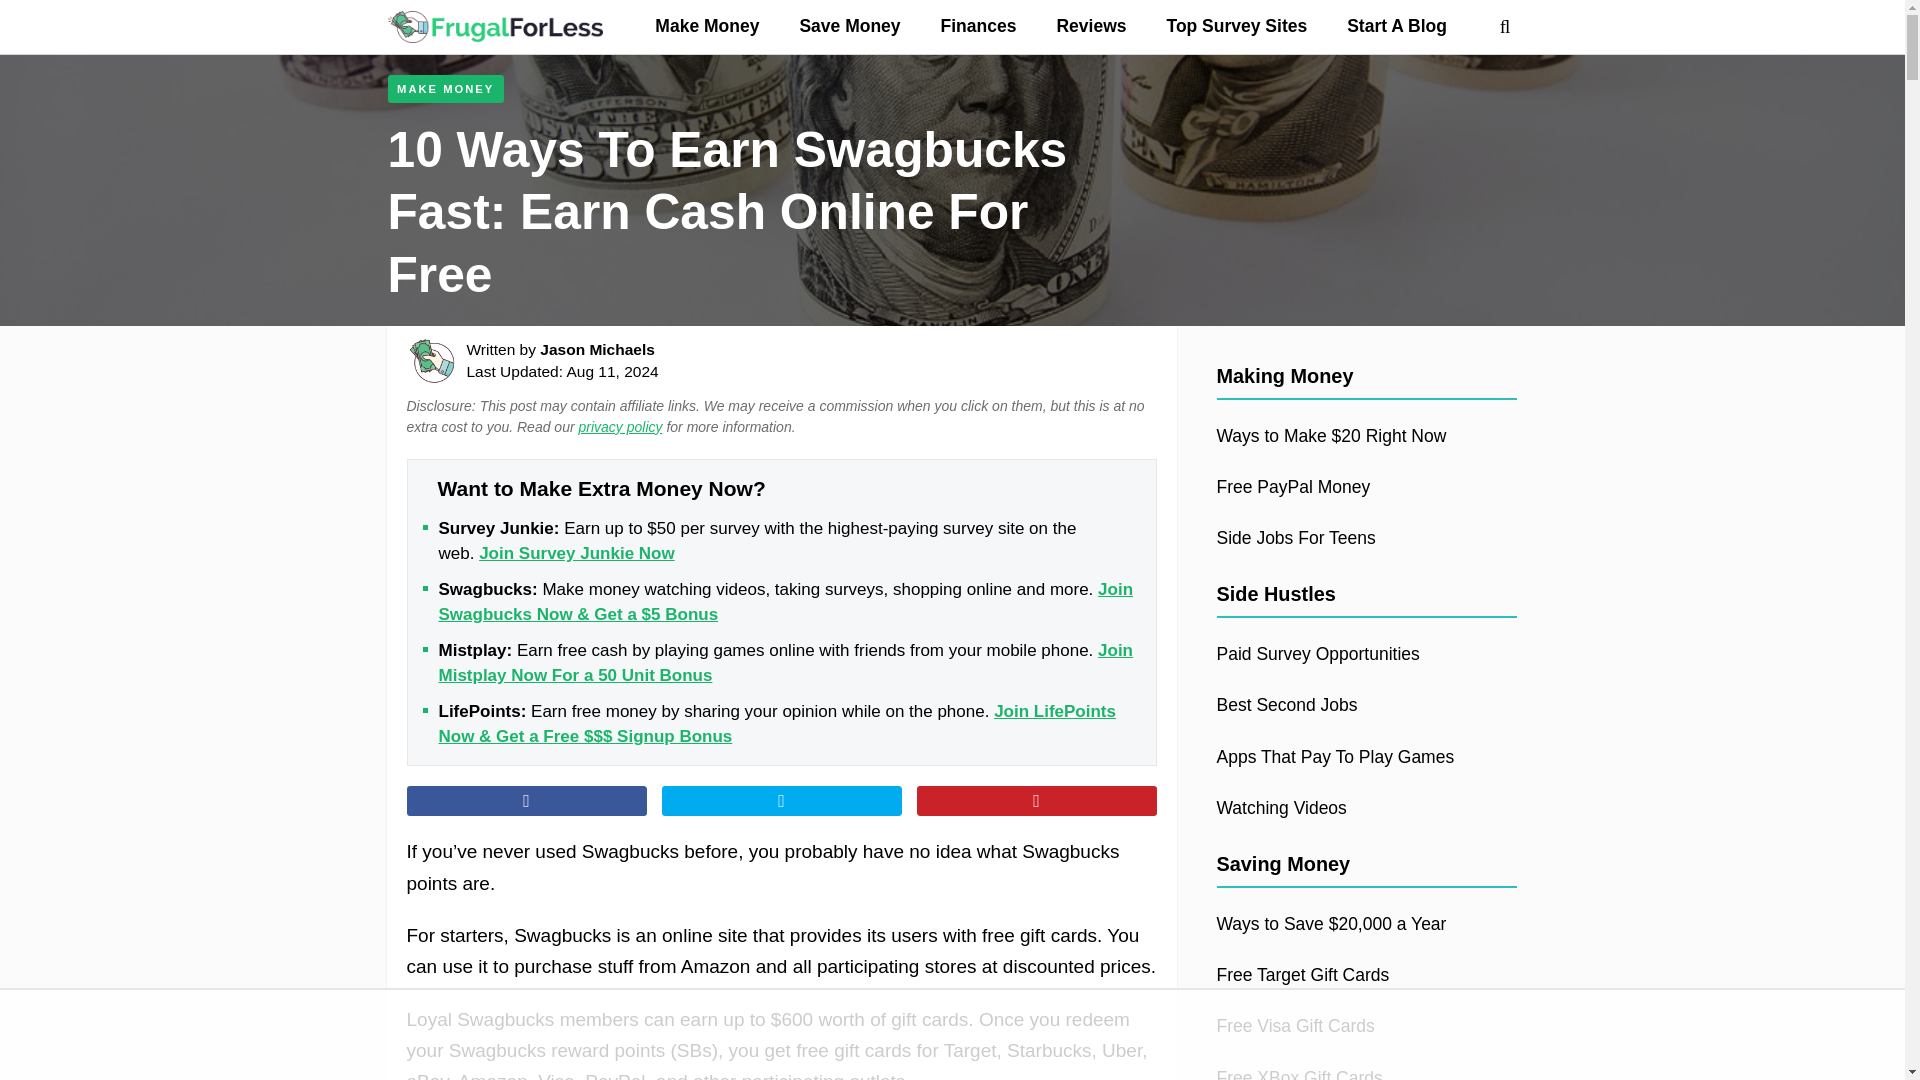  Describe the element at coordinates (1091, 27) in the screenshot. I see `Reviews` at that location.